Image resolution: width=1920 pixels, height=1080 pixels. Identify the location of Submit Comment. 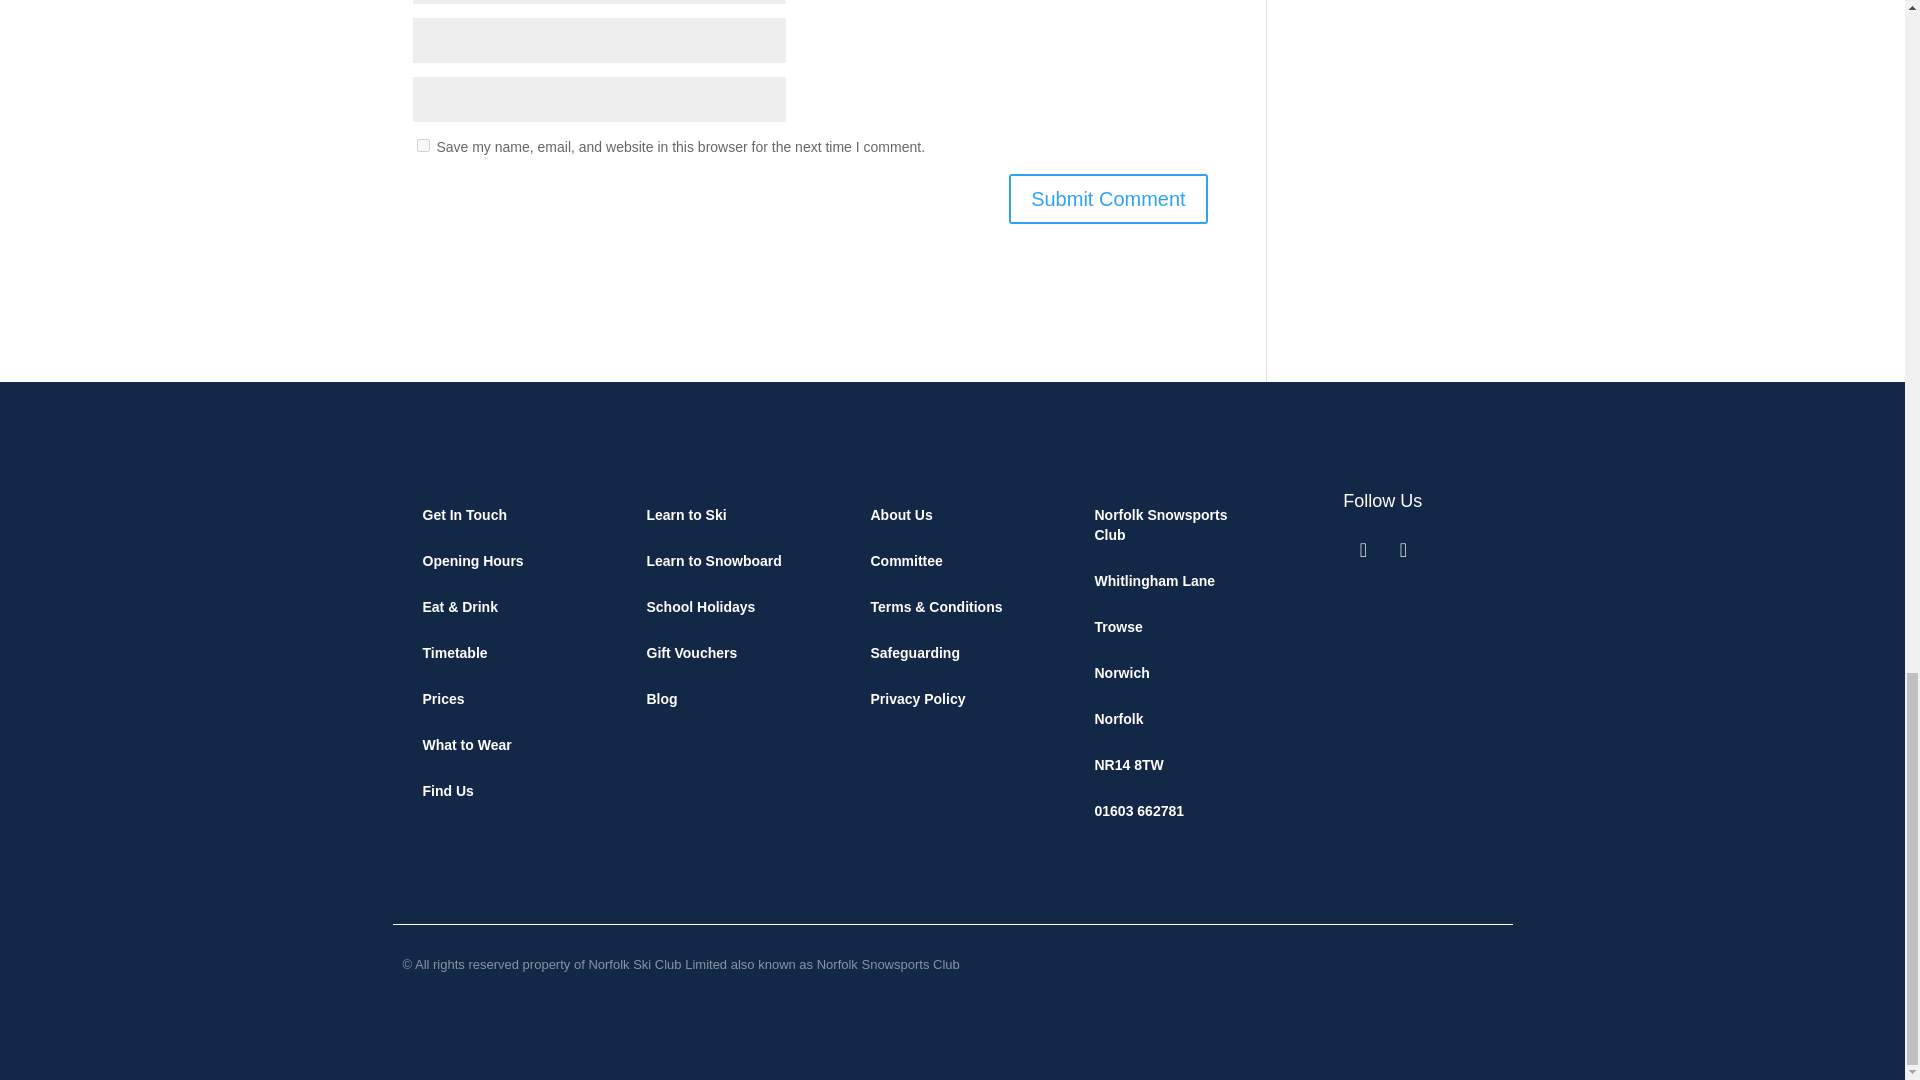
(1108, 198).